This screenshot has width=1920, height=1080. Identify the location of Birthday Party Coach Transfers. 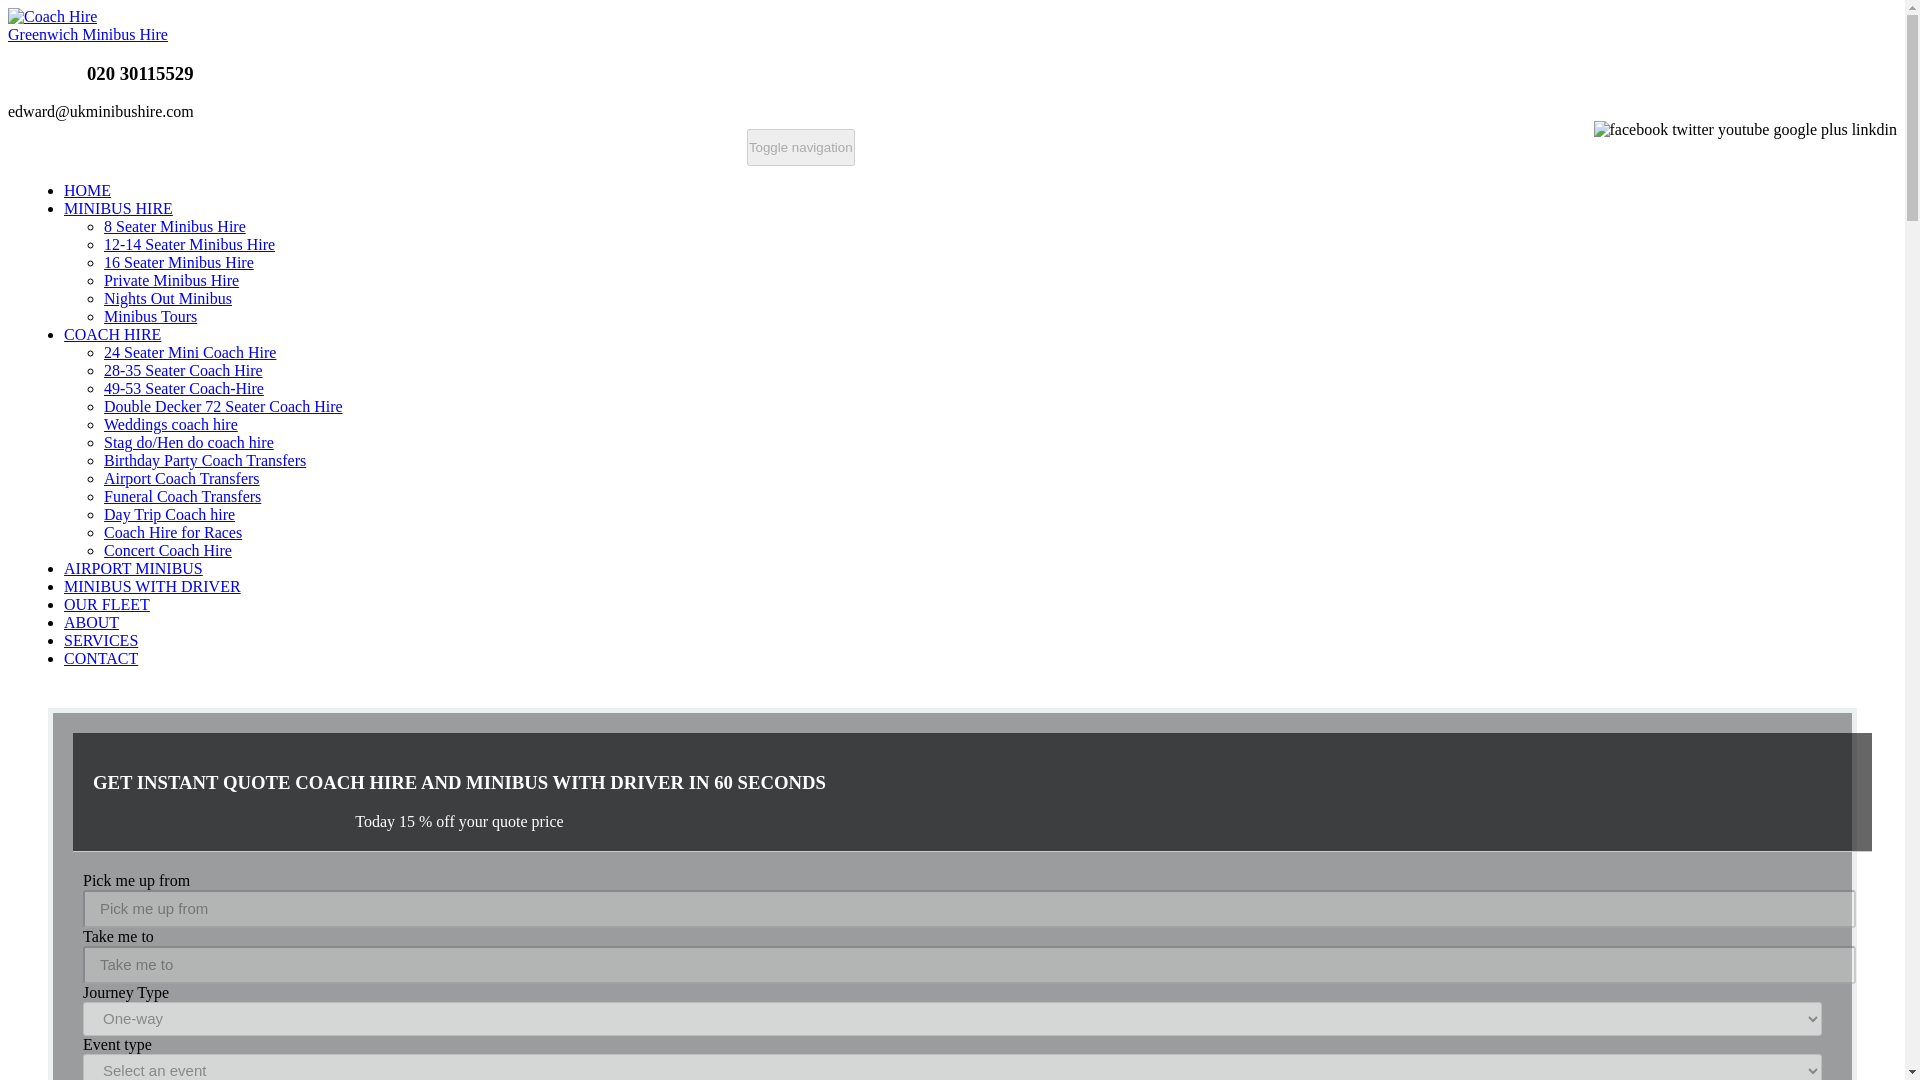
(204, 460).